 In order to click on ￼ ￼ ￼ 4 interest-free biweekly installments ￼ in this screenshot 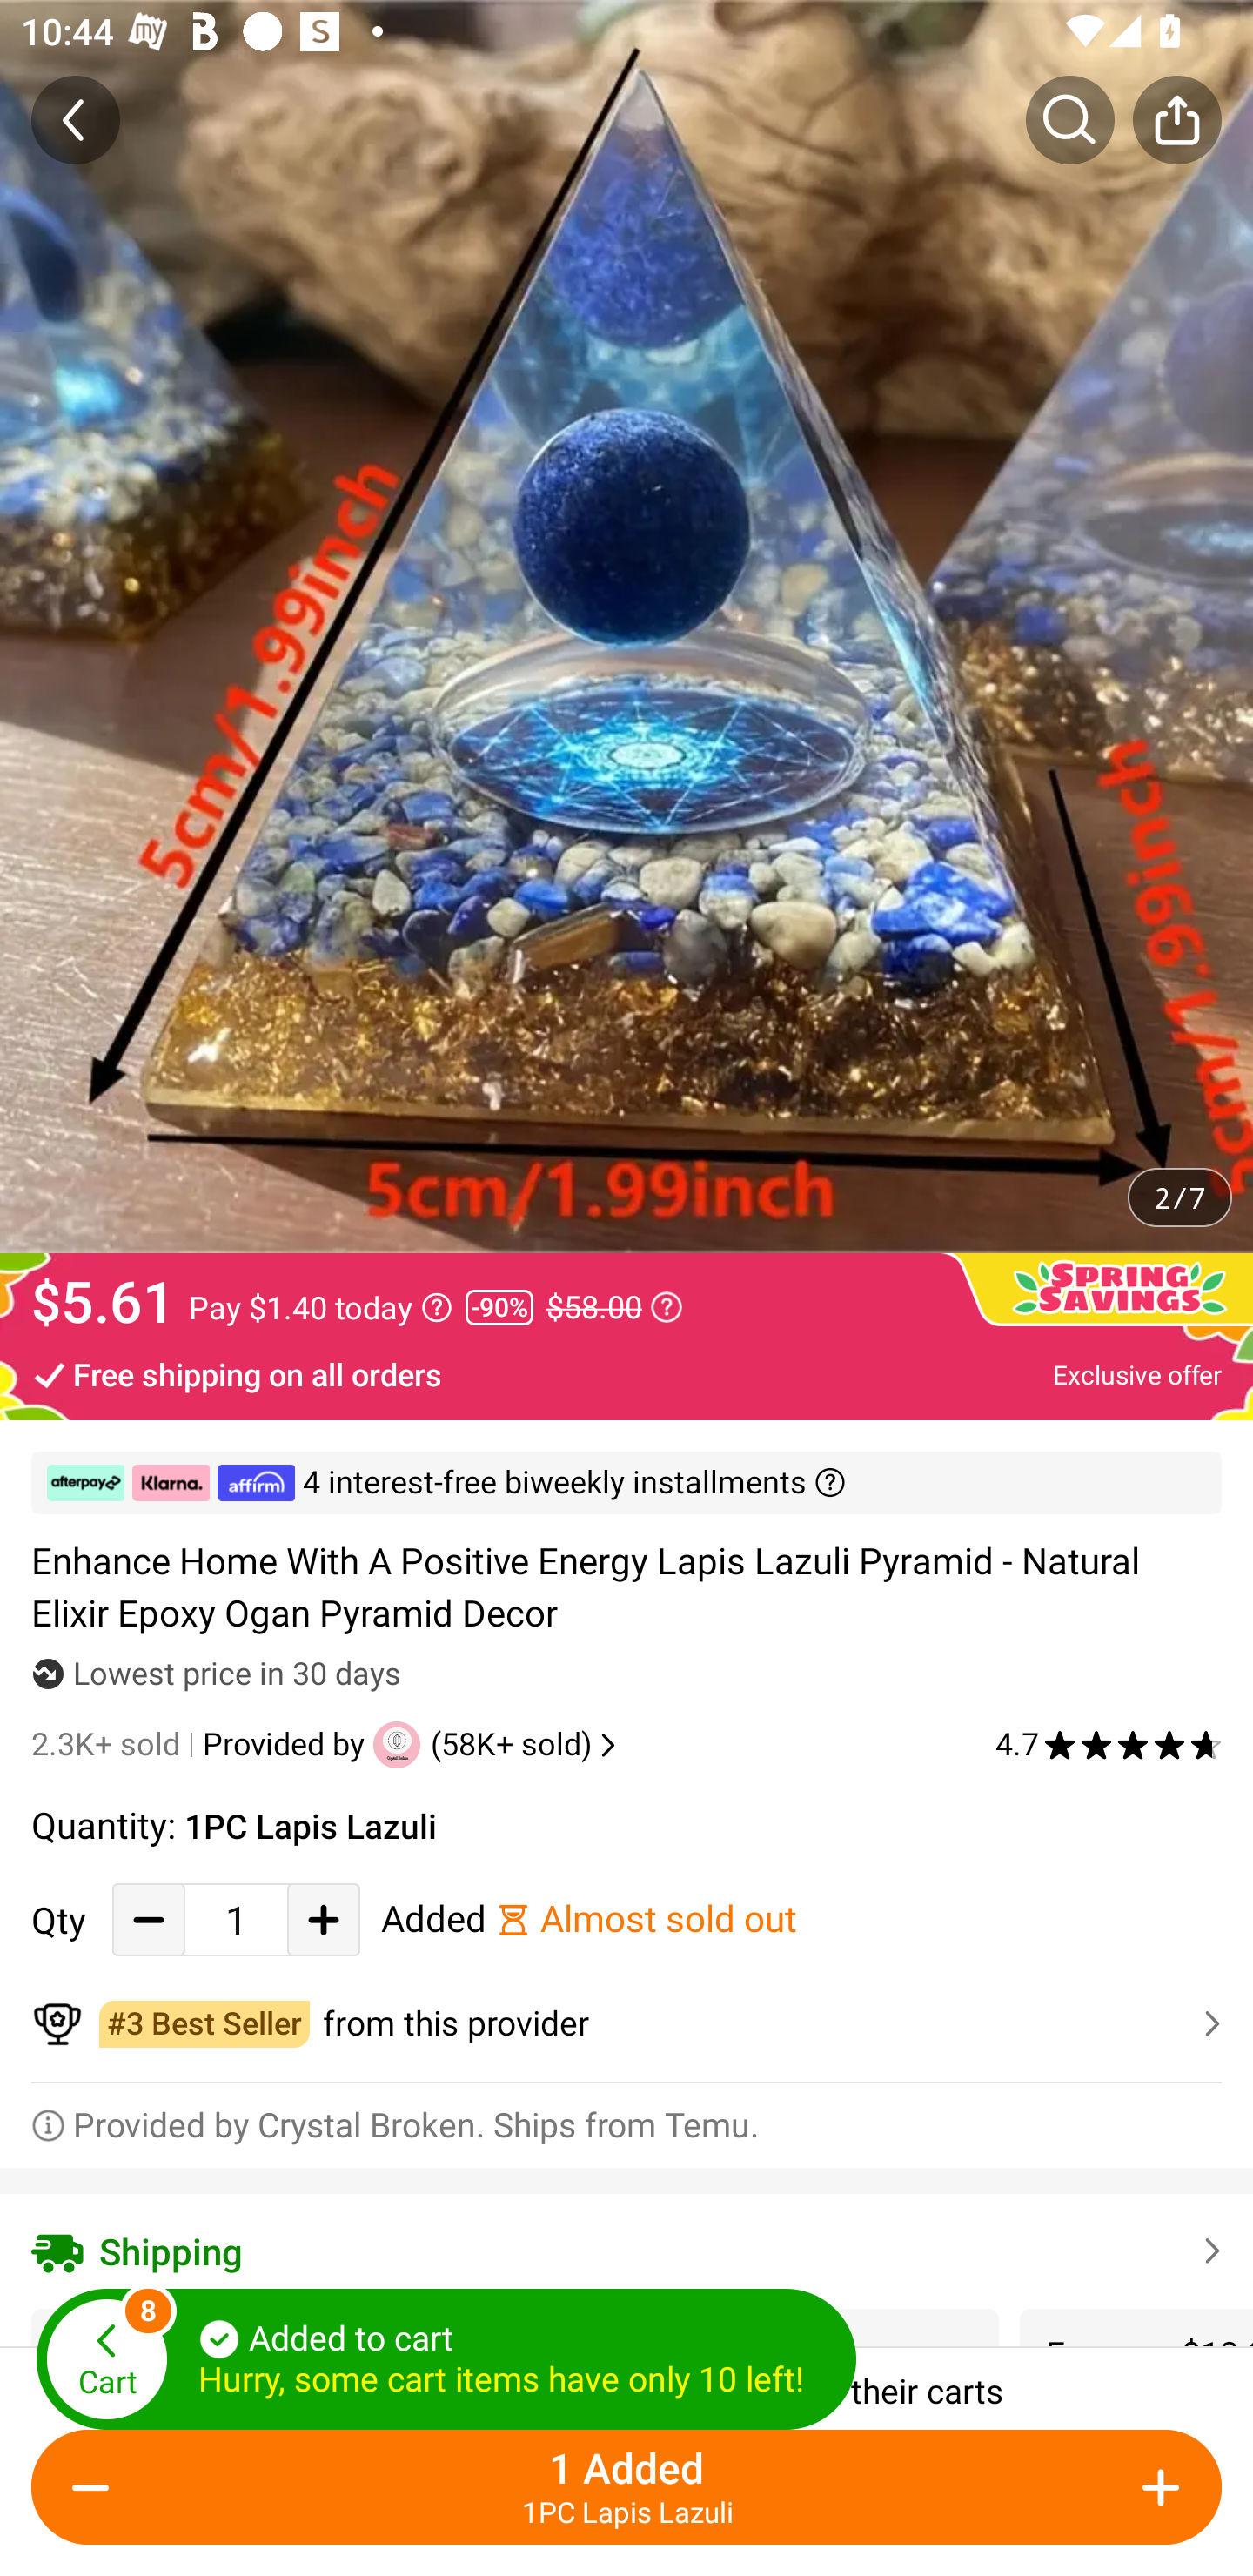, I will do `click(626, 1483)`.